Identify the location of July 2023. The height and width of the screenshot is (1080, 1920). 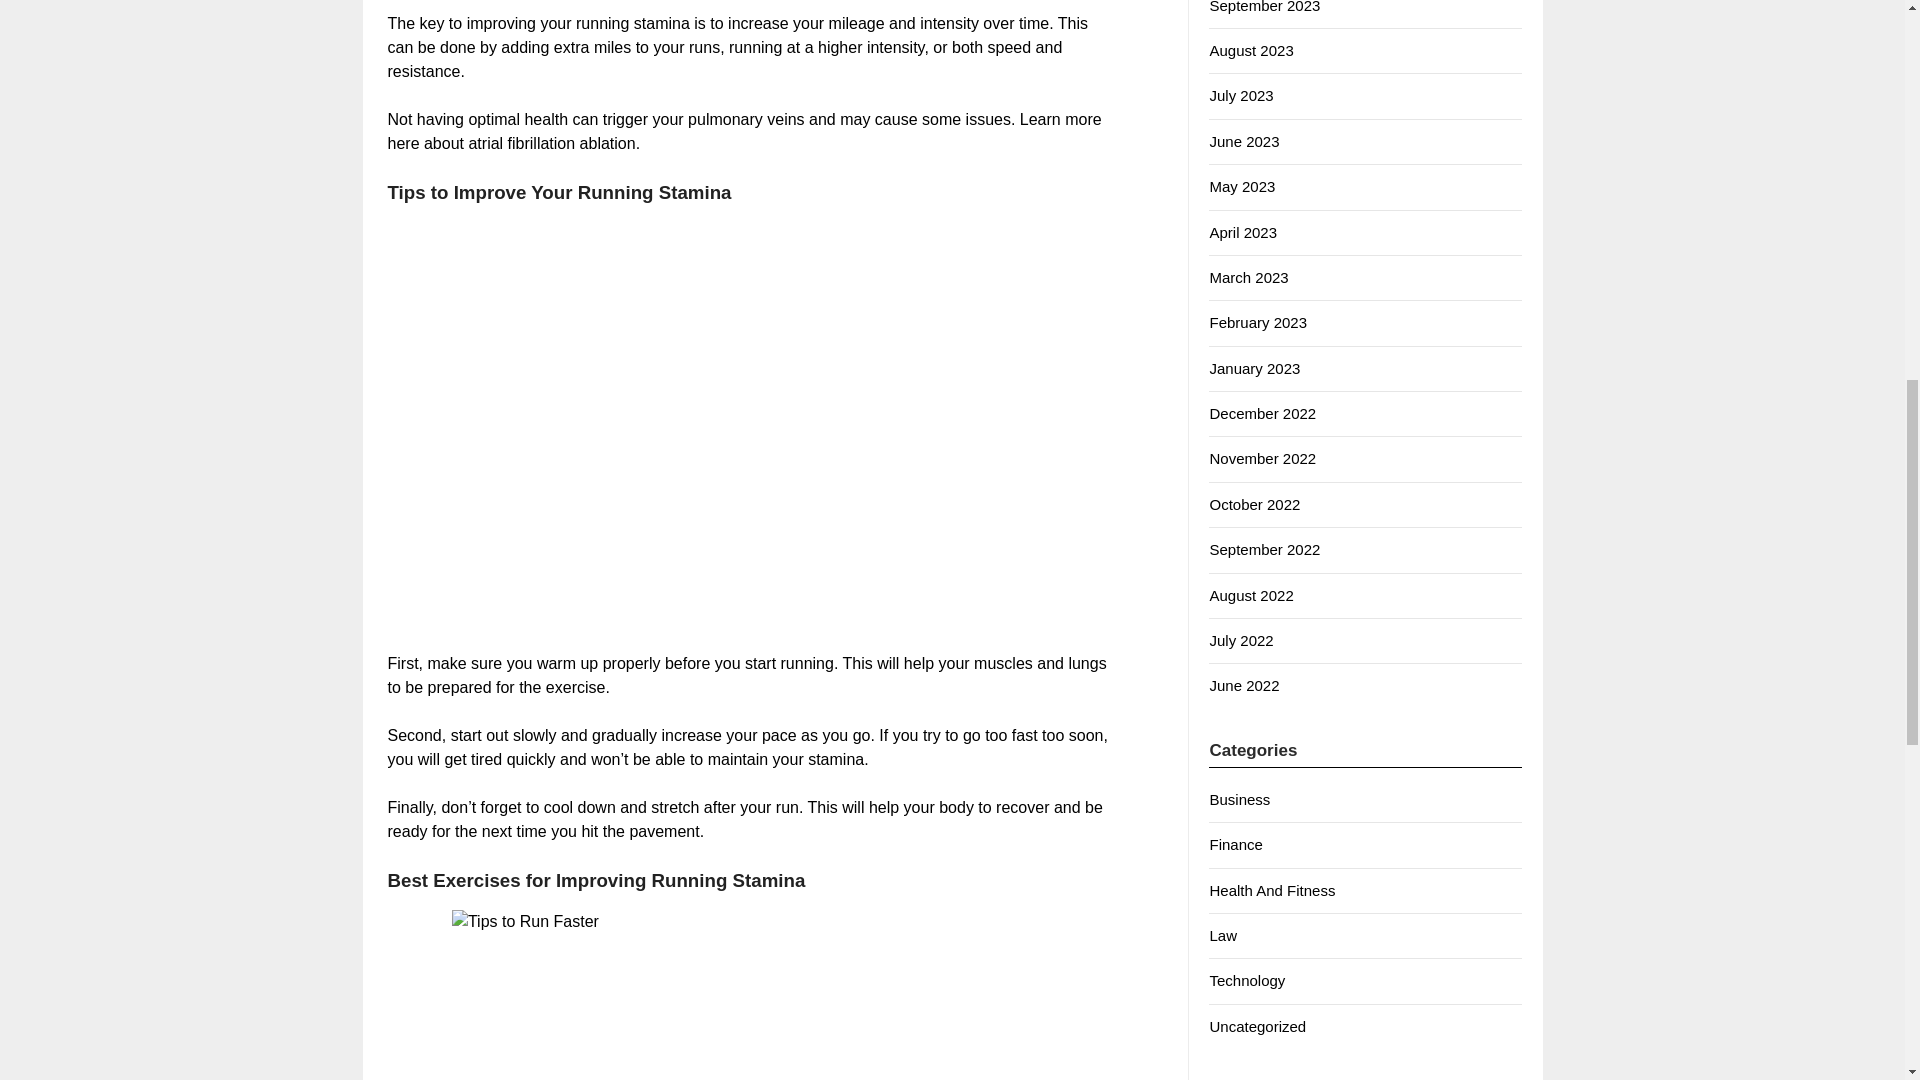
(1240, 95).